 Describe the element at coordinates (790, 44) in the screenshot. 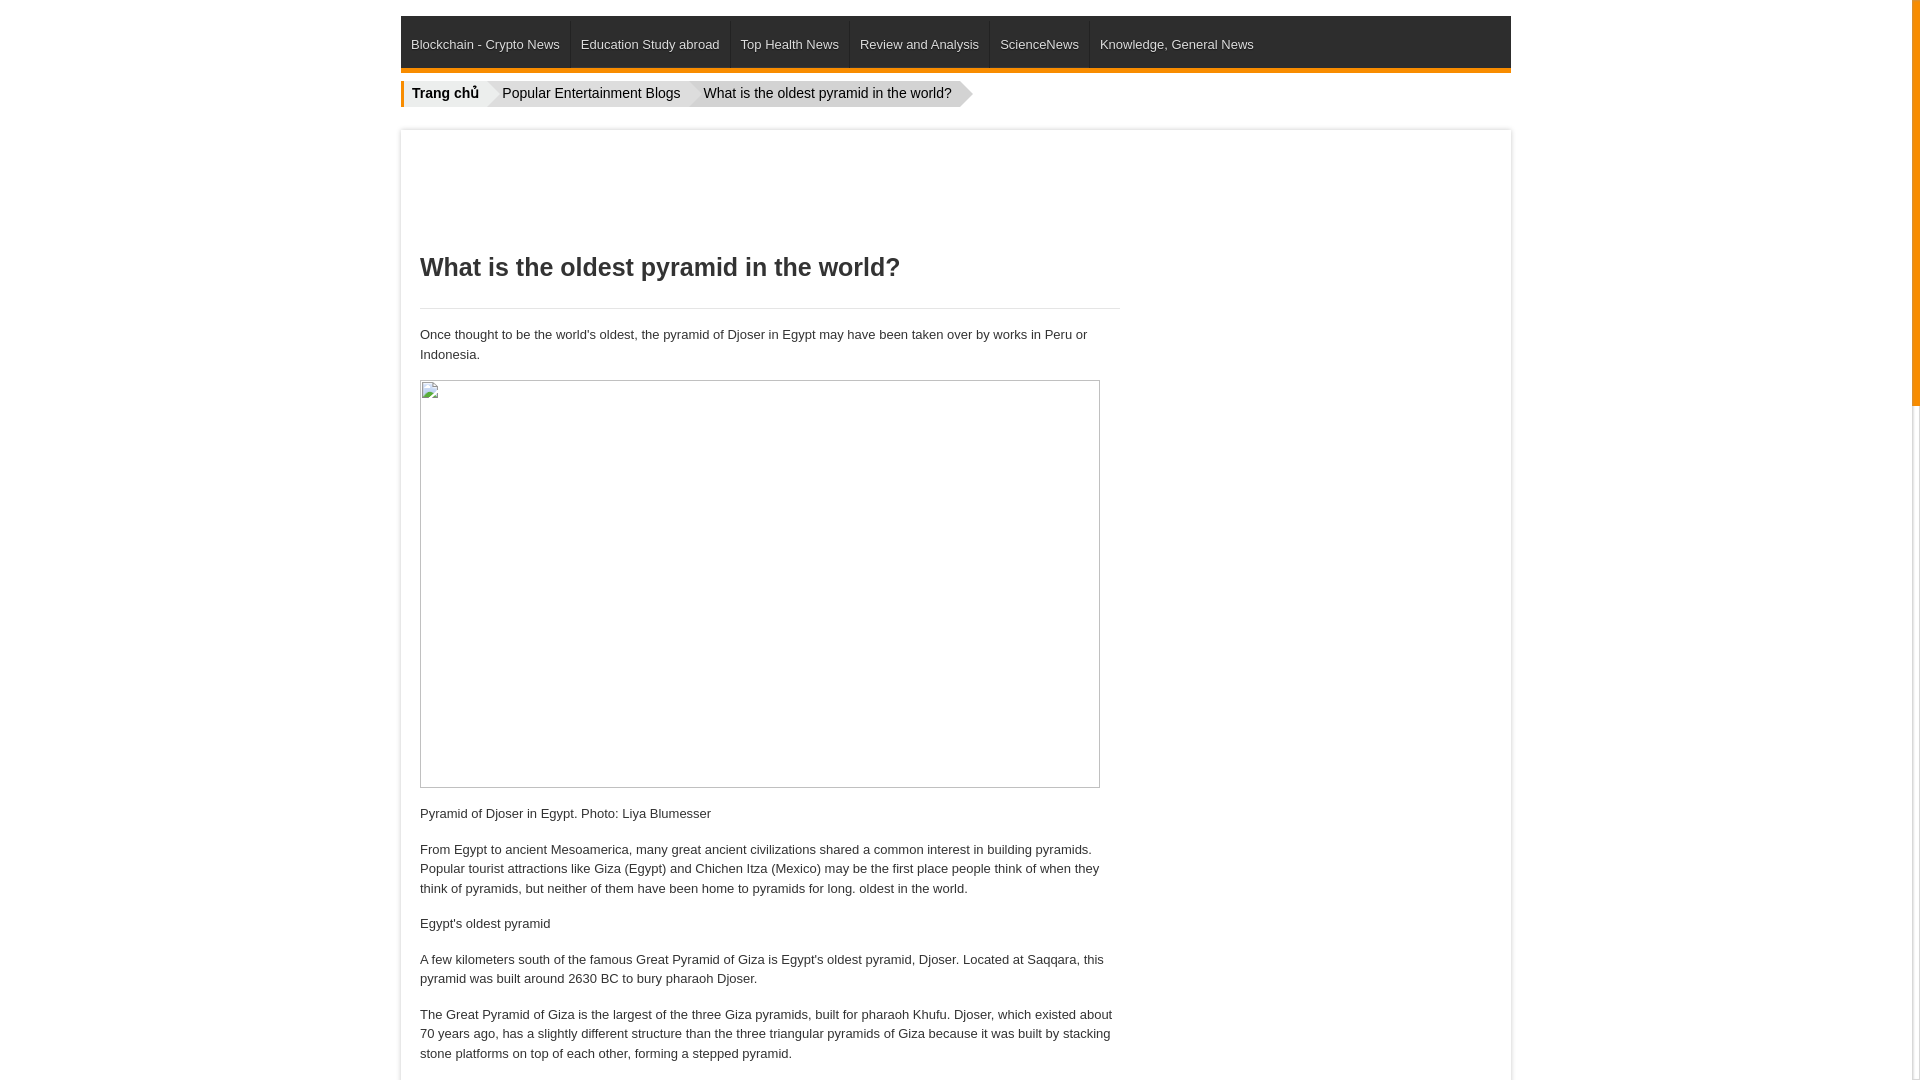

I see `Top Health News` at that location.